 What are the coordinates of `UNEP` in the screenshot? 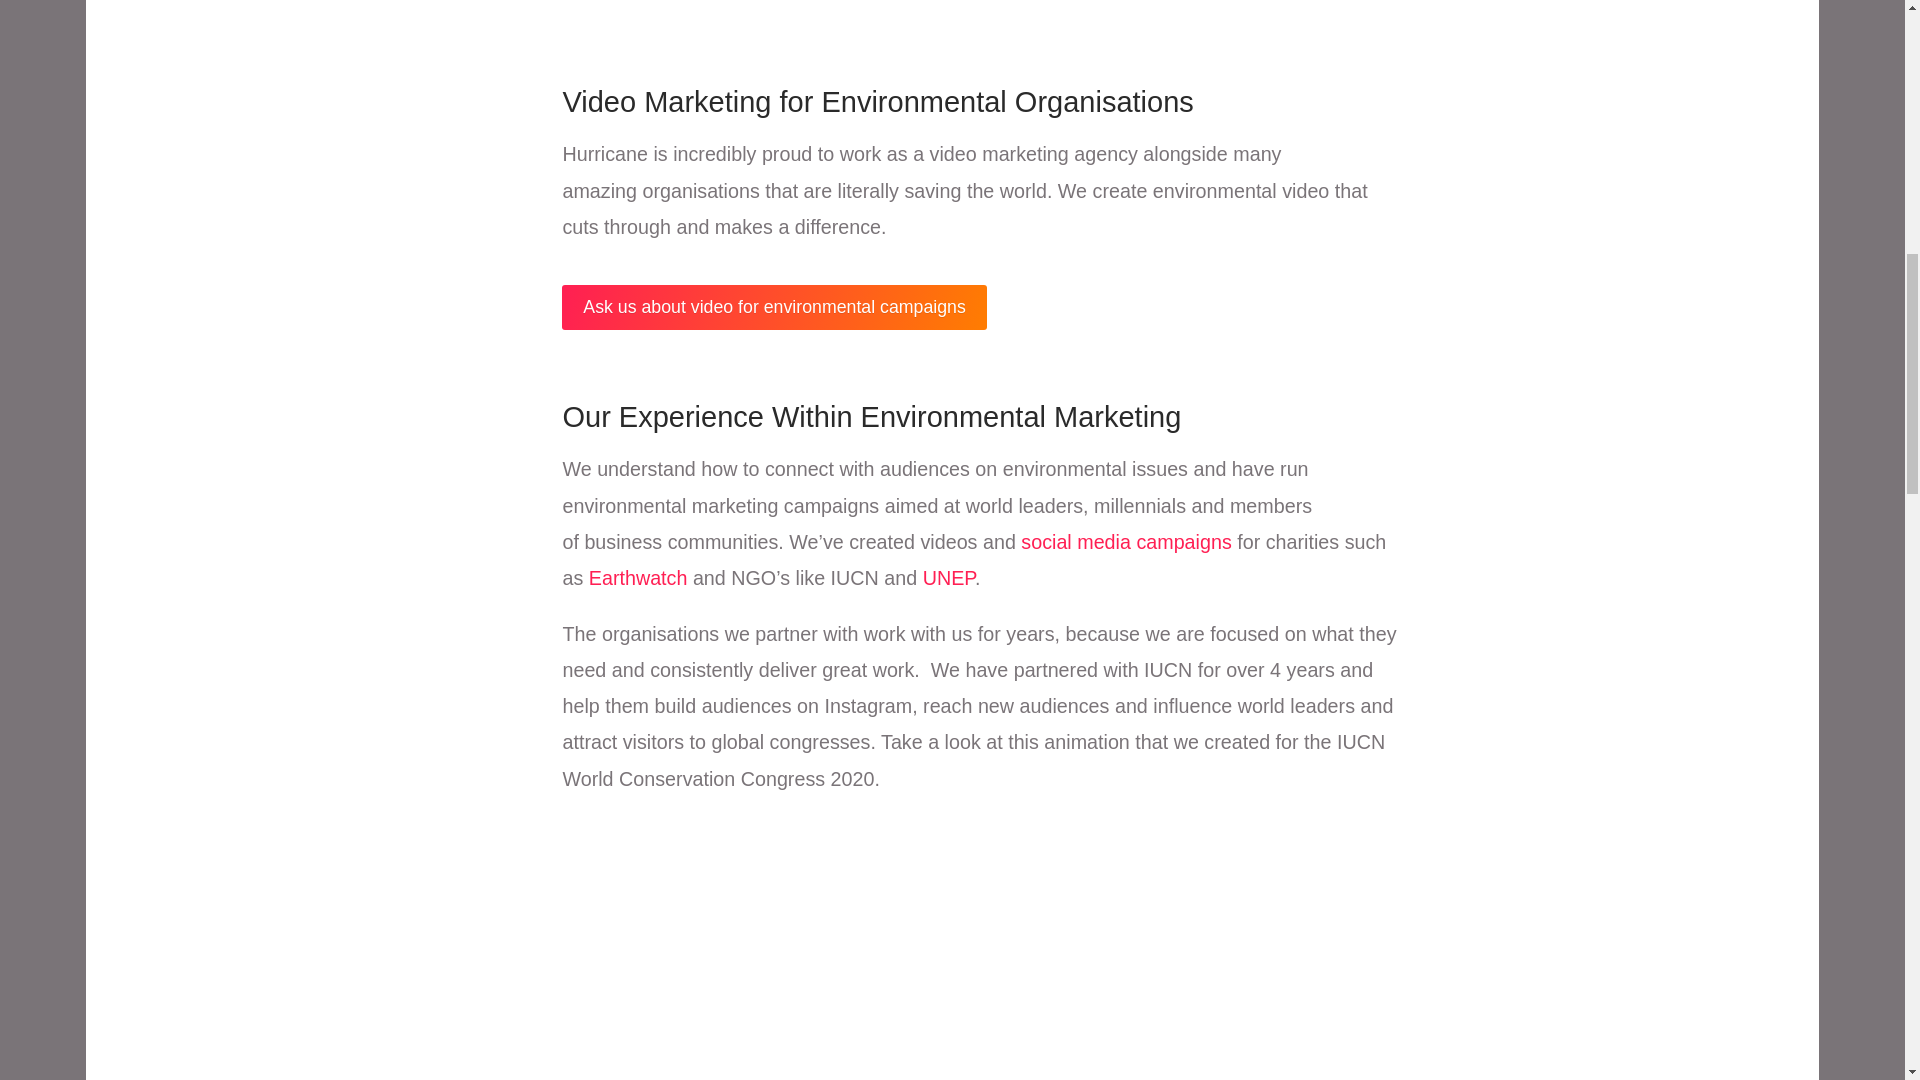 It's located at (949, 578).